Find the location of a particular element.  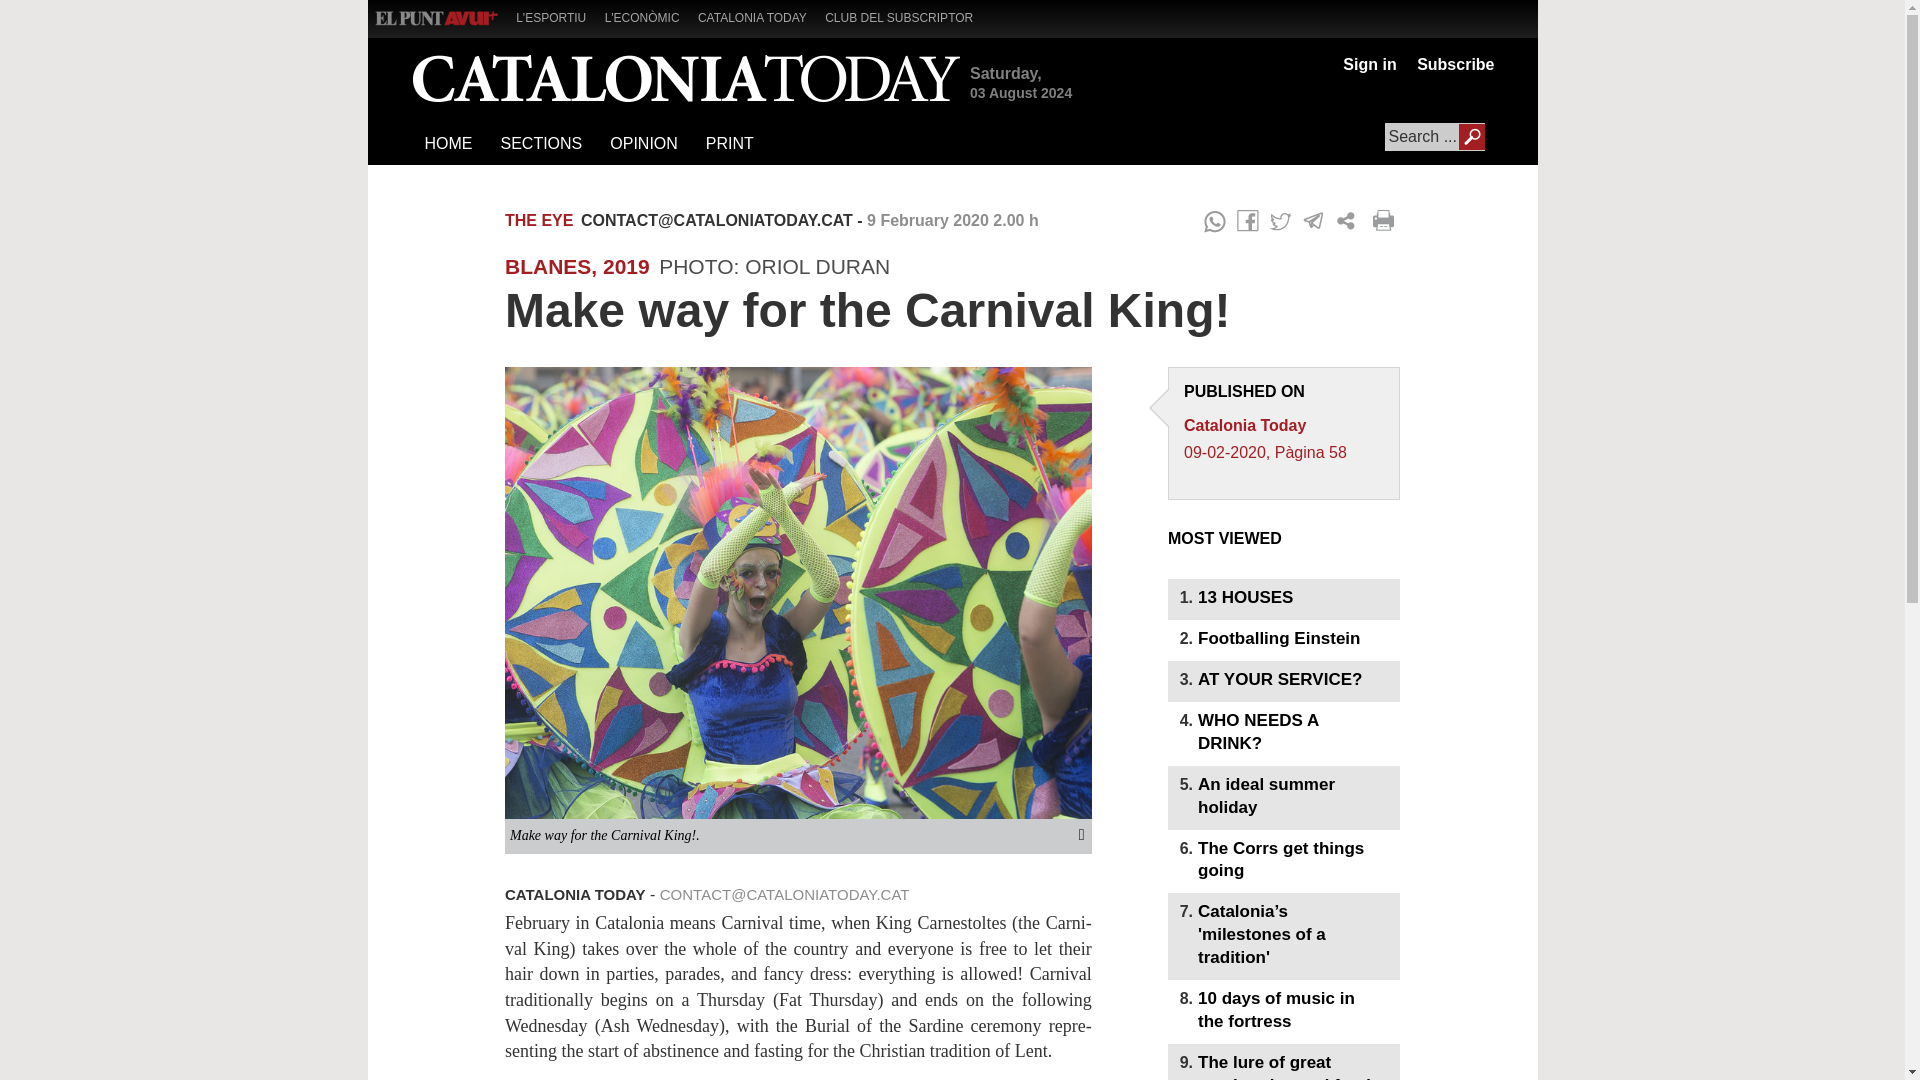

PRINT is located at coordinates (728, 144).